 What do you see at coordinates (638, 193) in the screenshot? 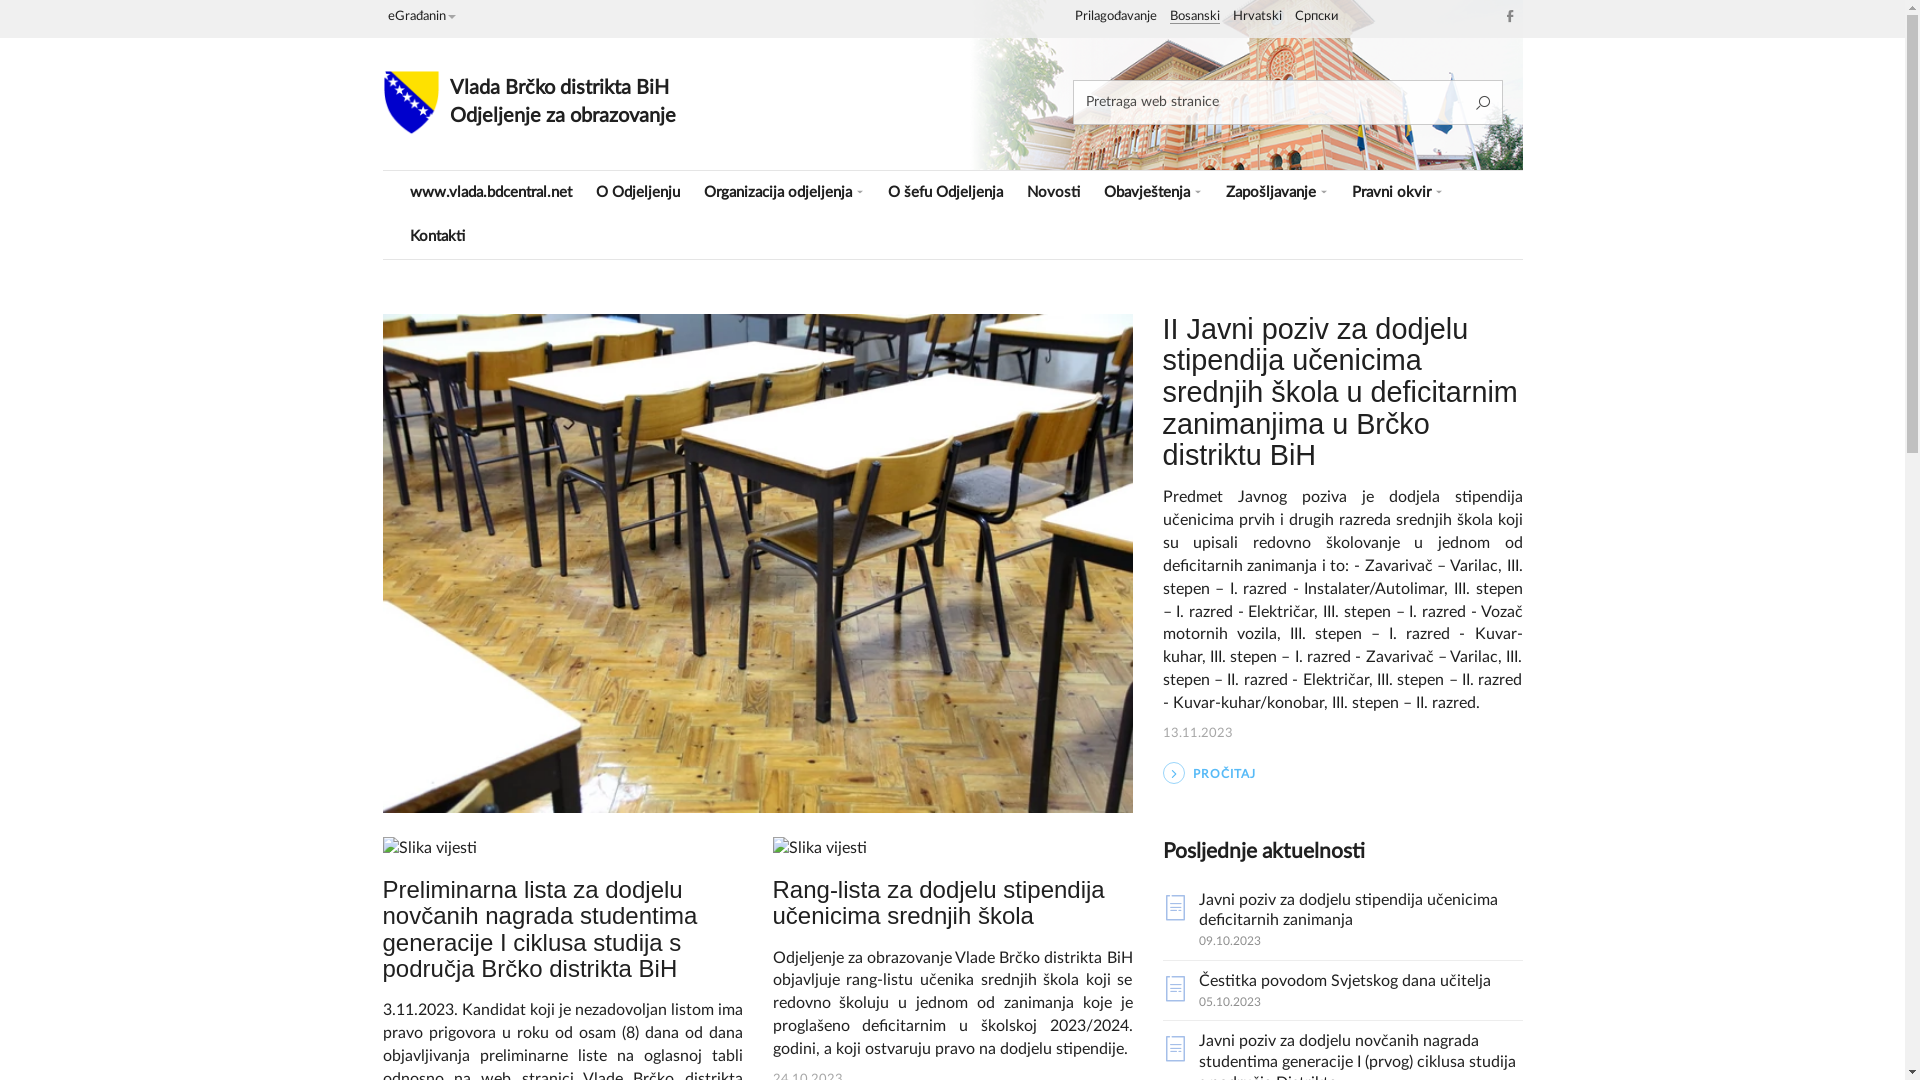
I see `O Odjeljenju` at bounding box center [638, 193].